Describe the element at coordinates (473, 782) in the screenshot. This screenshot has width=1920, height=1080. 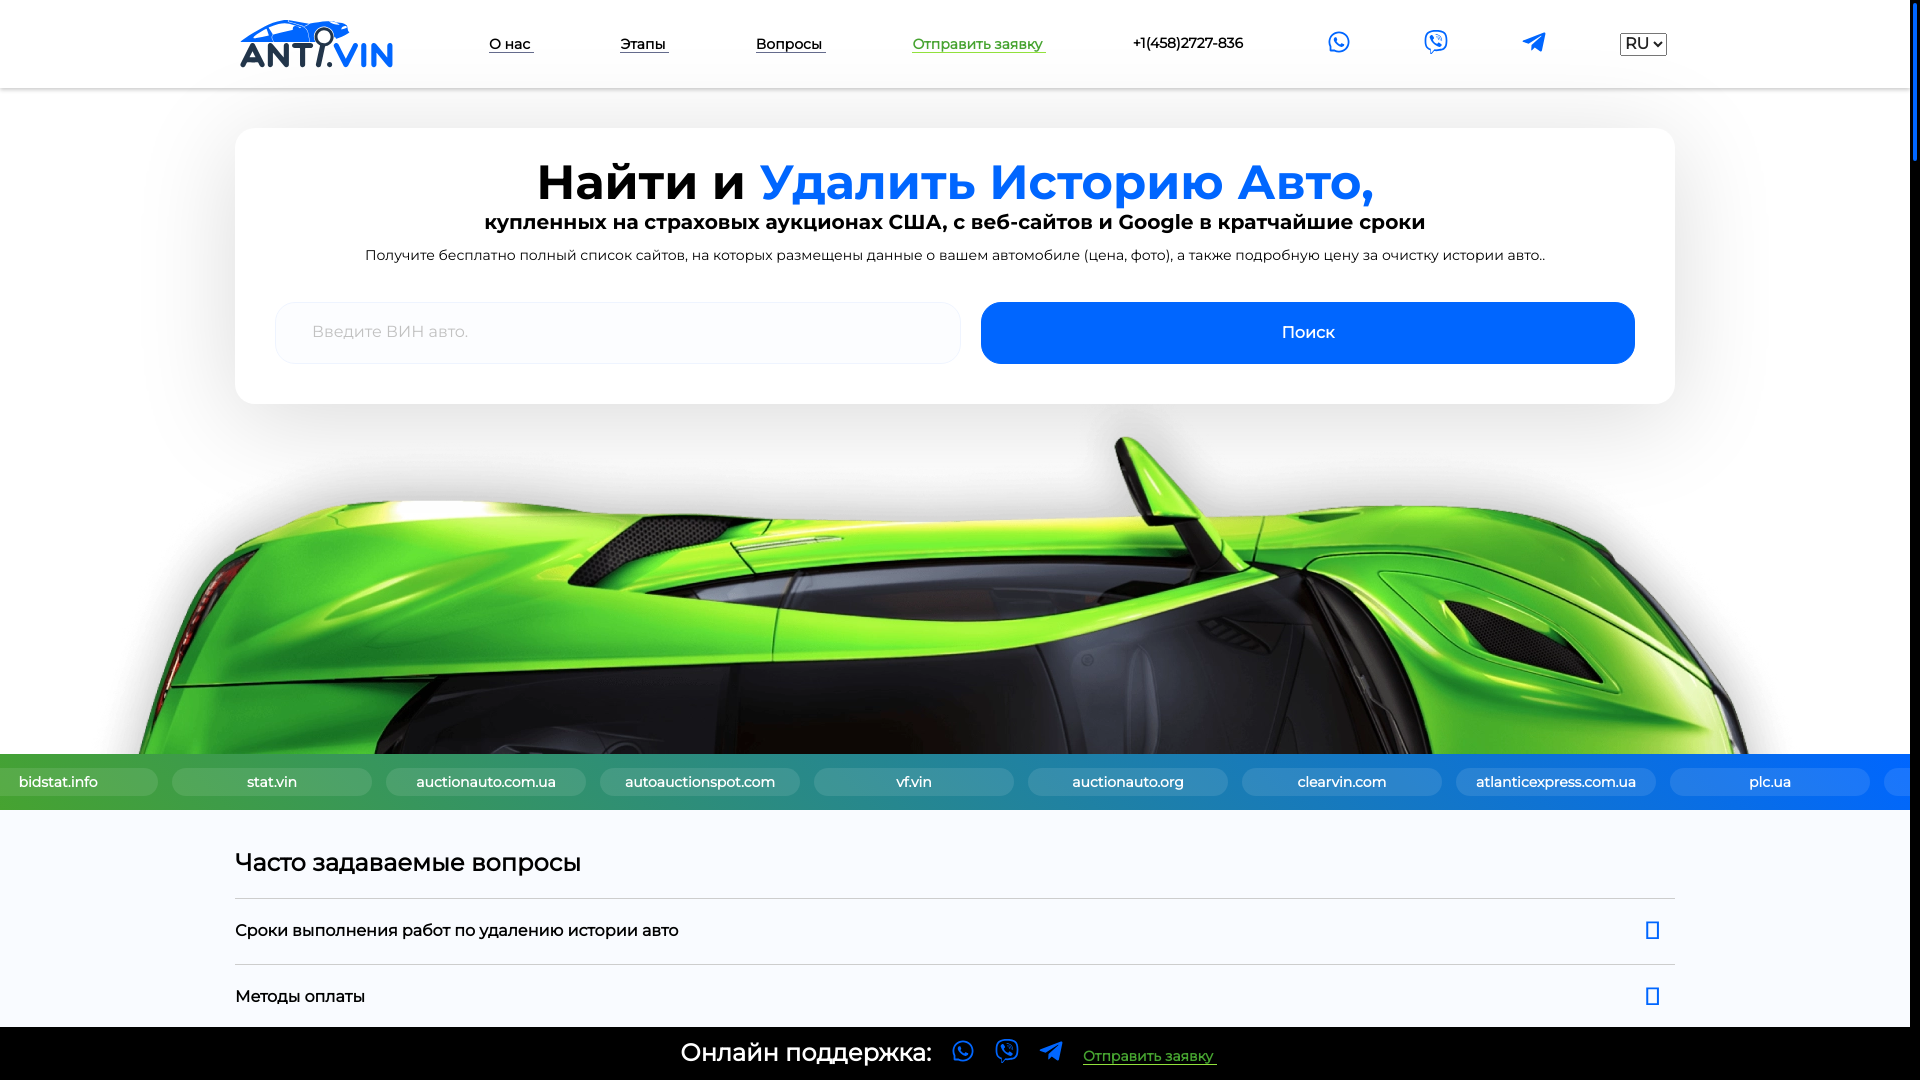
I see `epicvin.com` at that location.